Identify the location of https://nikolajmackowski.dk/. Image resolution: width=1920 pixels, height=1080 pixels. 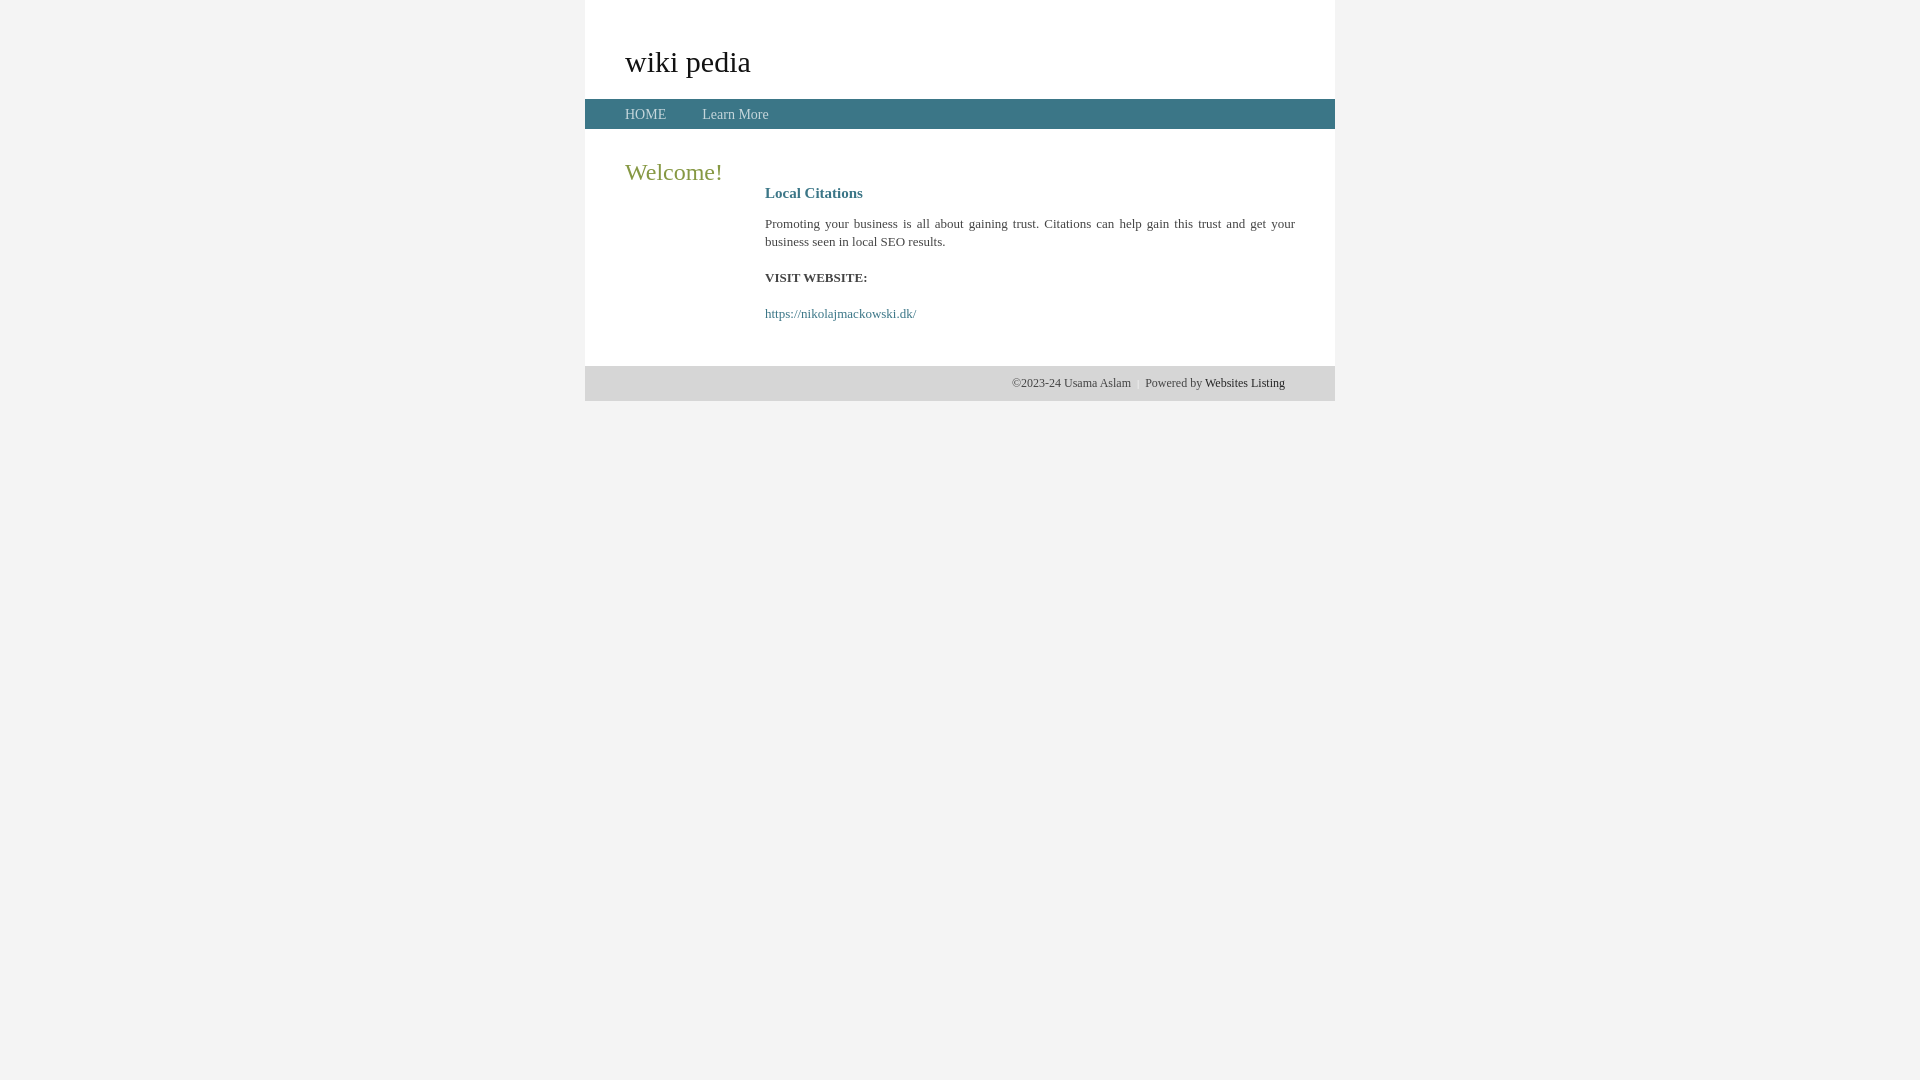
(840, 314).